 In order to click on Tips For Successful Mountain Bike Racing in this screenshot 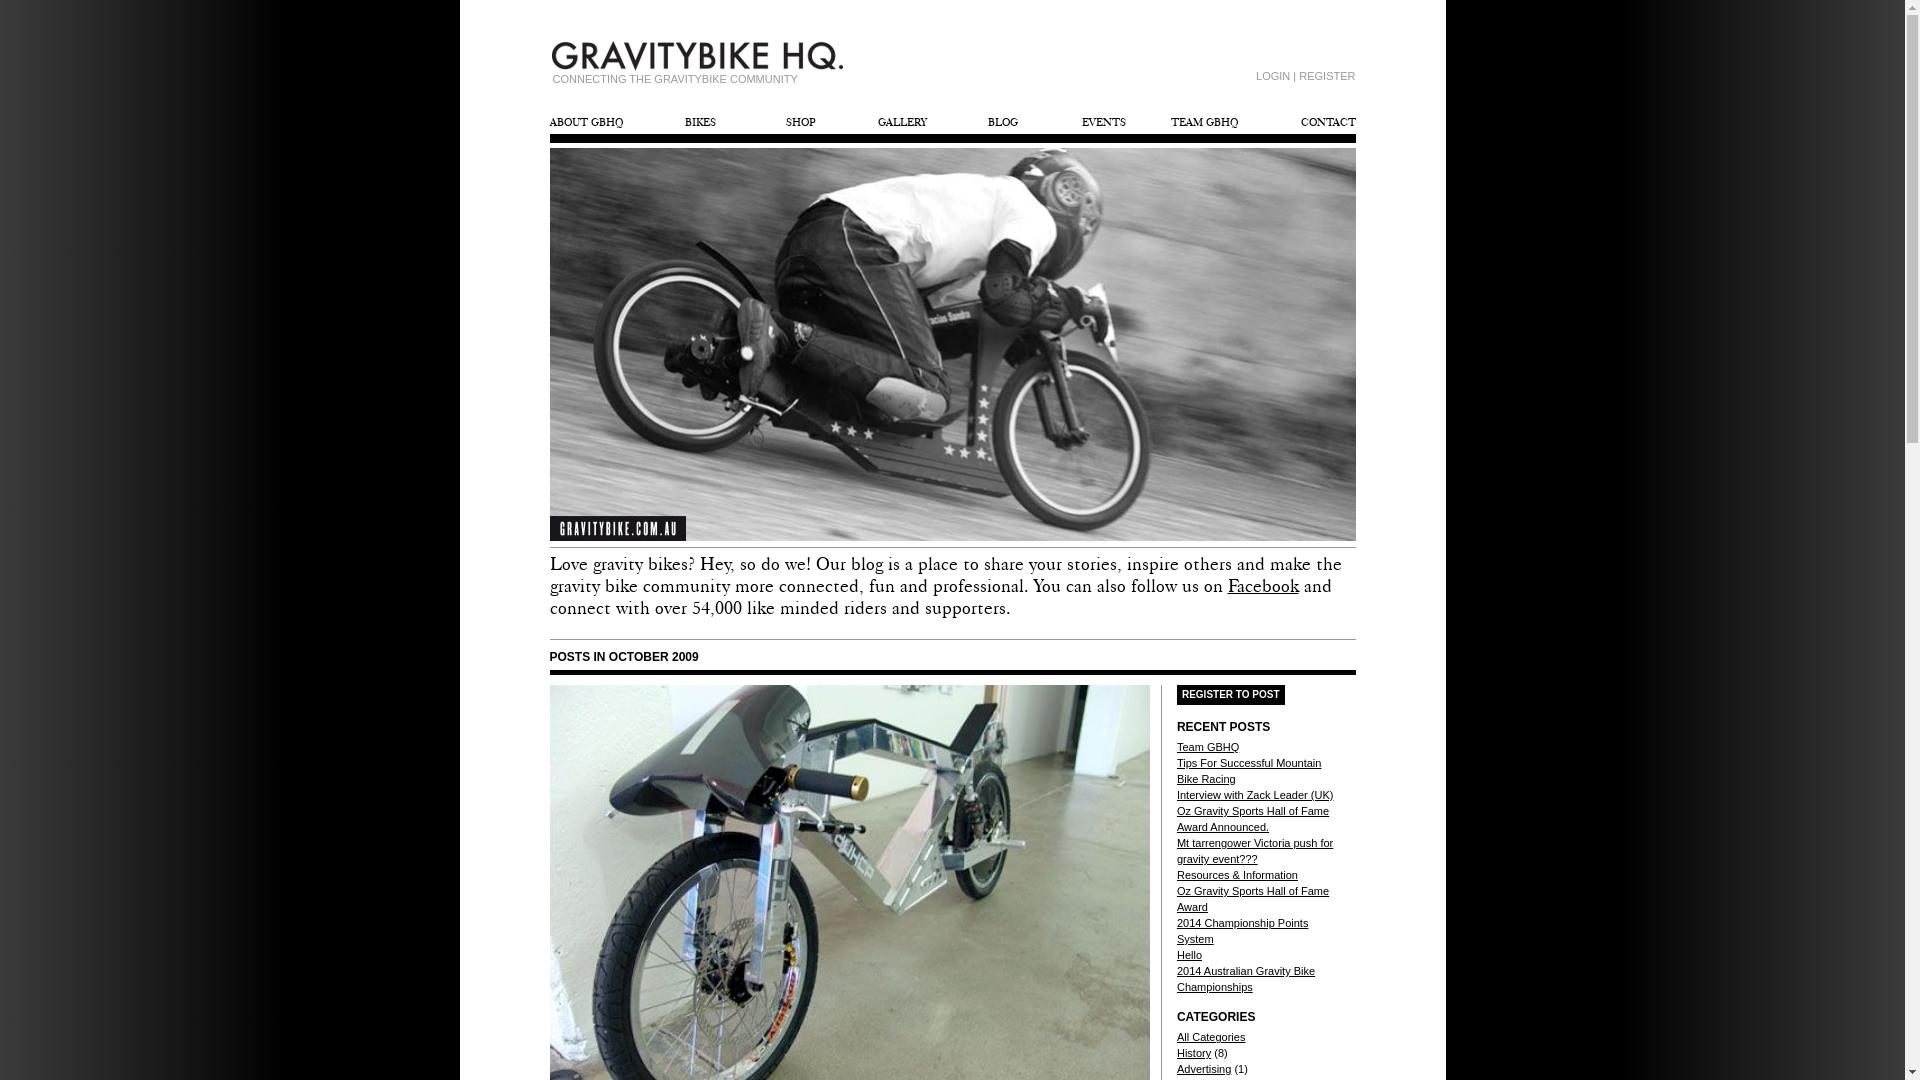, I will do `click(1249, 771)`.